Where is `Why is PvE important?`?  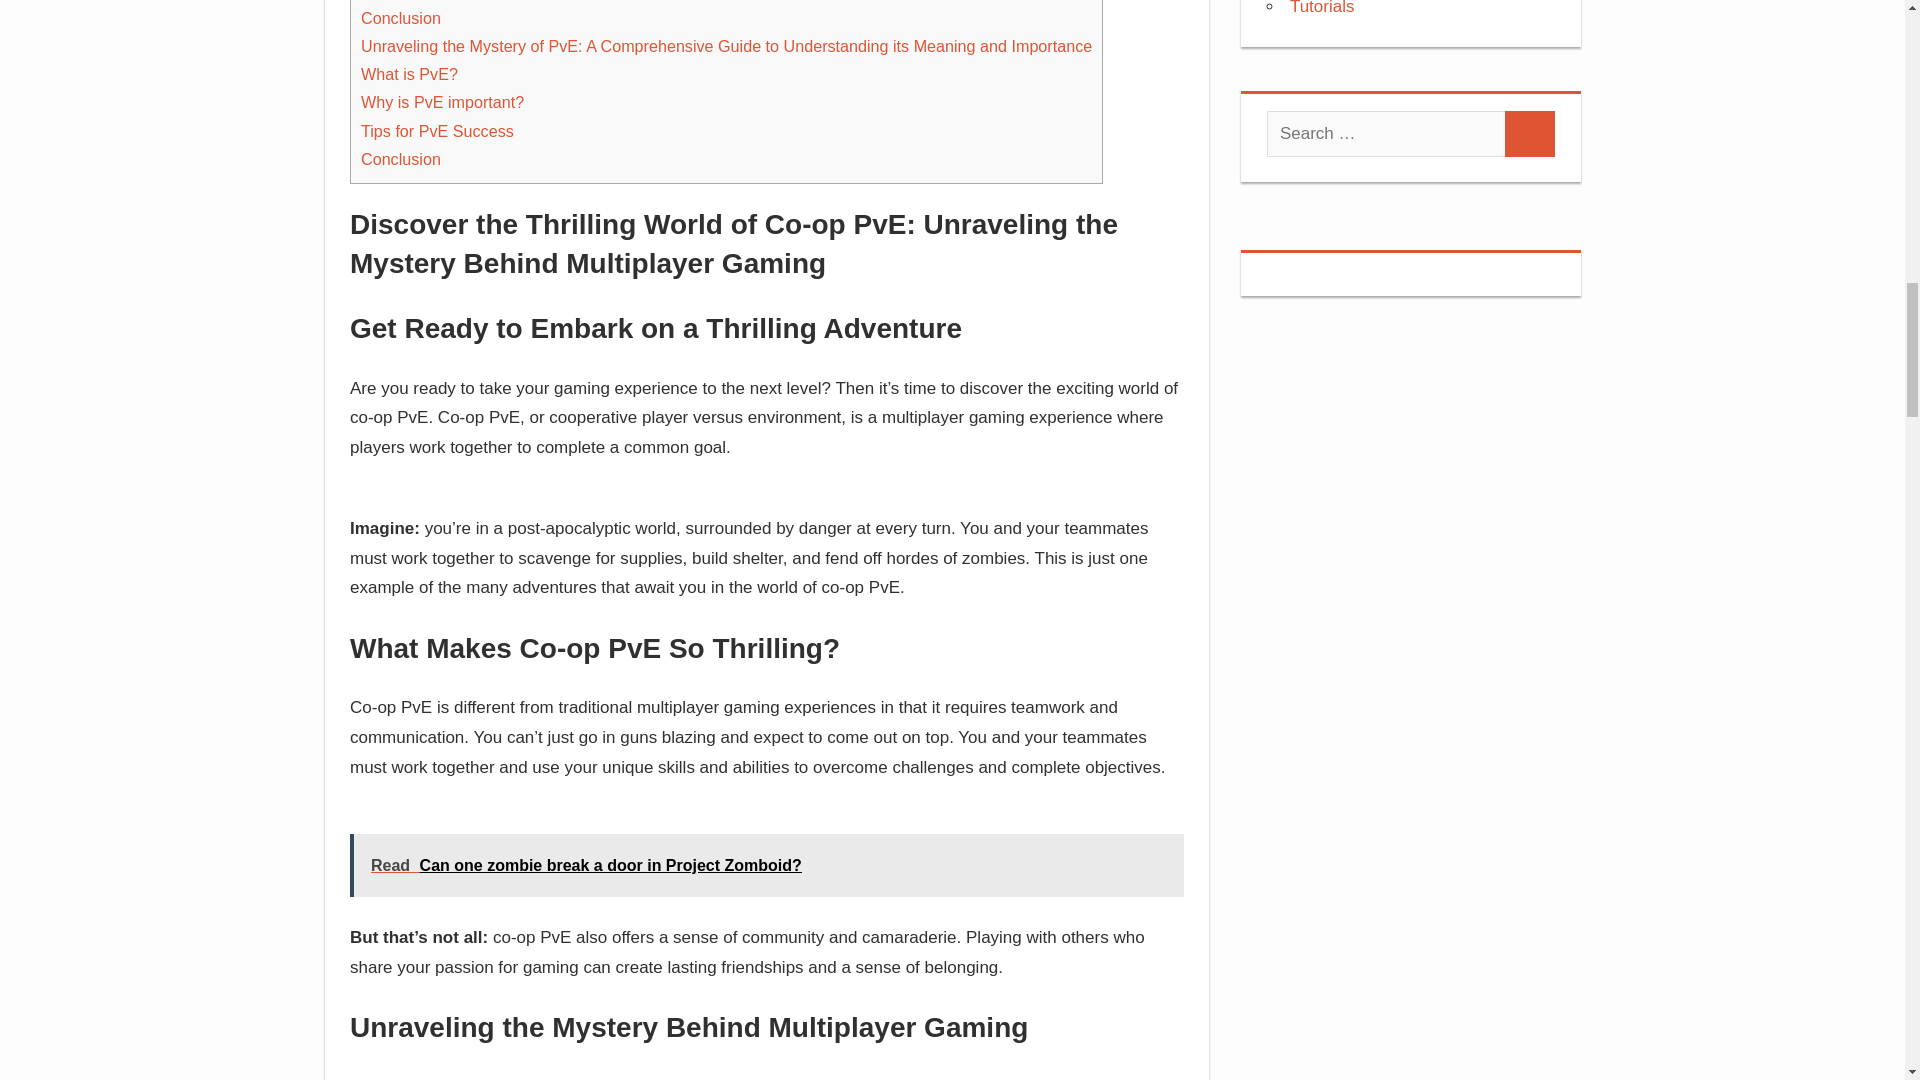 Why is PvE important? is located at coordinates (442, 102).